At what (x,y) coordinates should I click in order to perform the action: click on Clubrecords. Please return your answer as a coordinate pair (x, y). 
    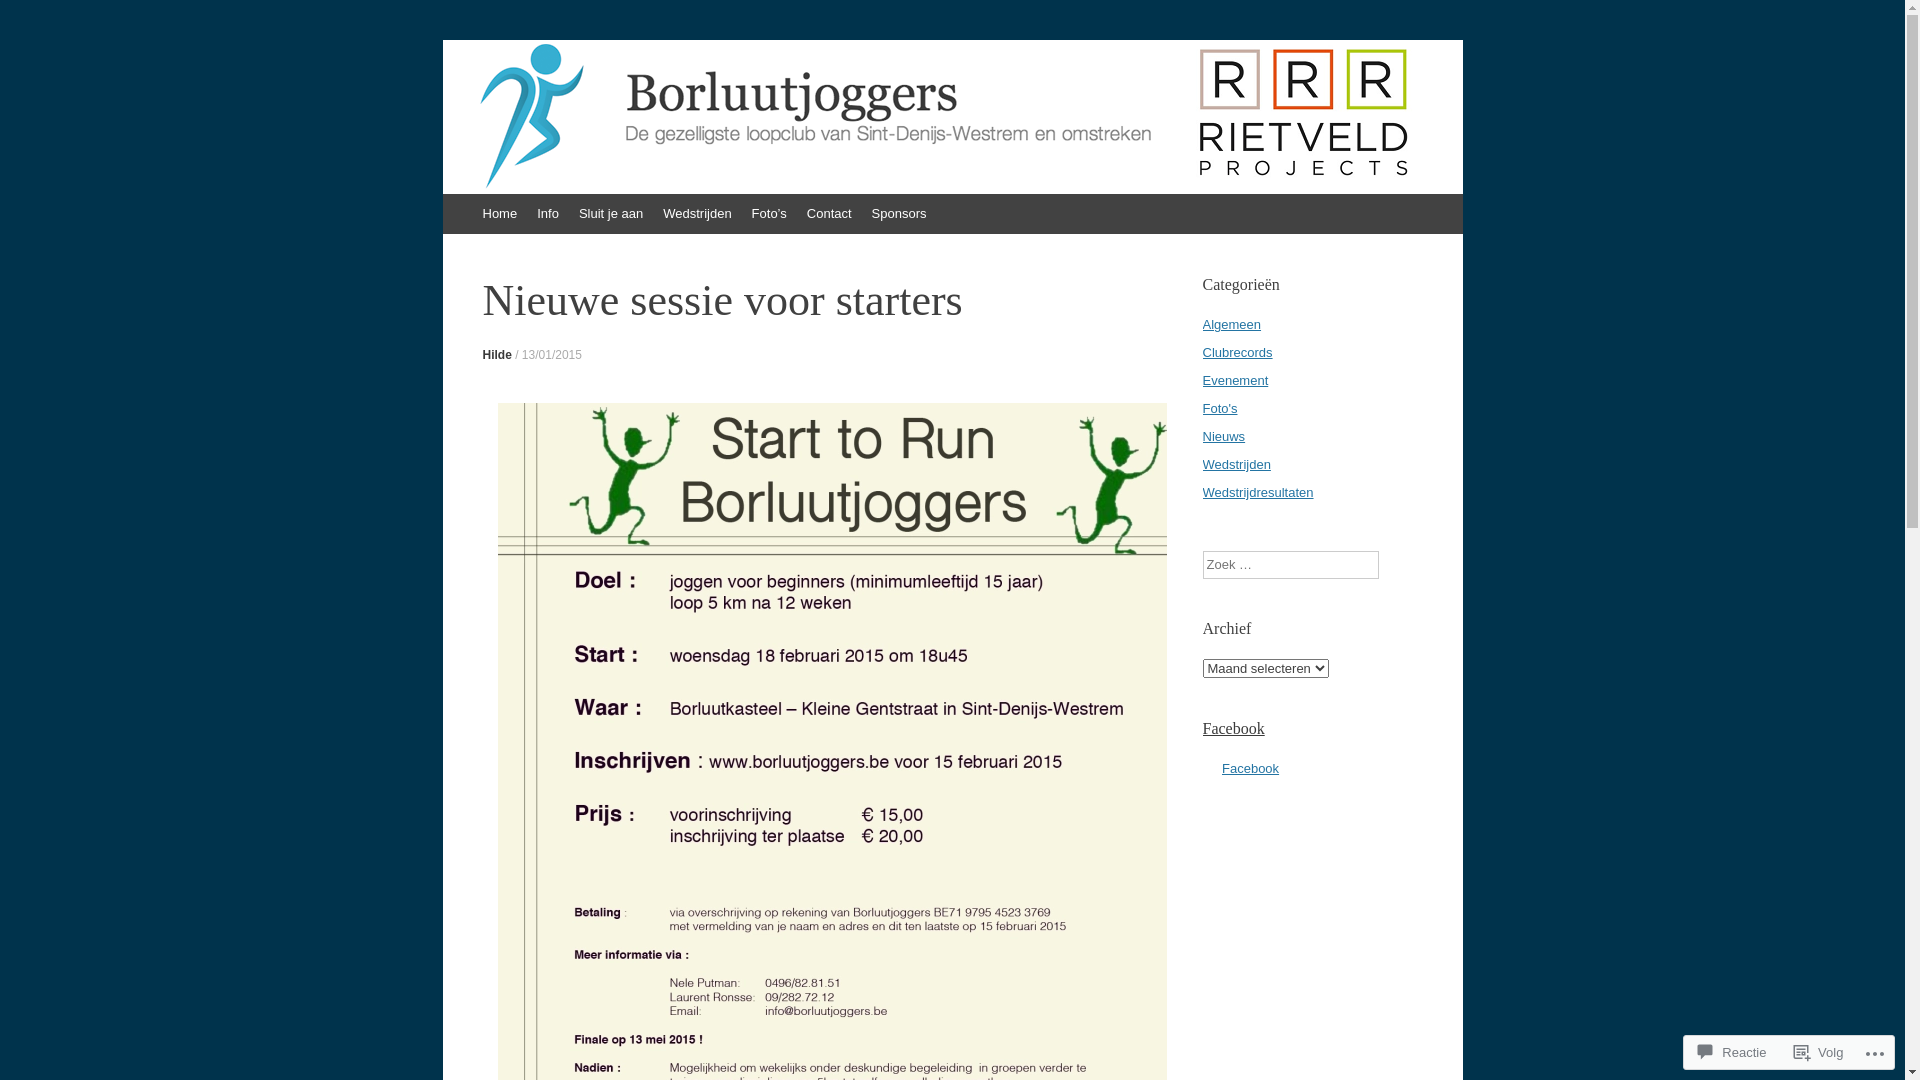
    Looking at the image, I should click on (1237, 352).